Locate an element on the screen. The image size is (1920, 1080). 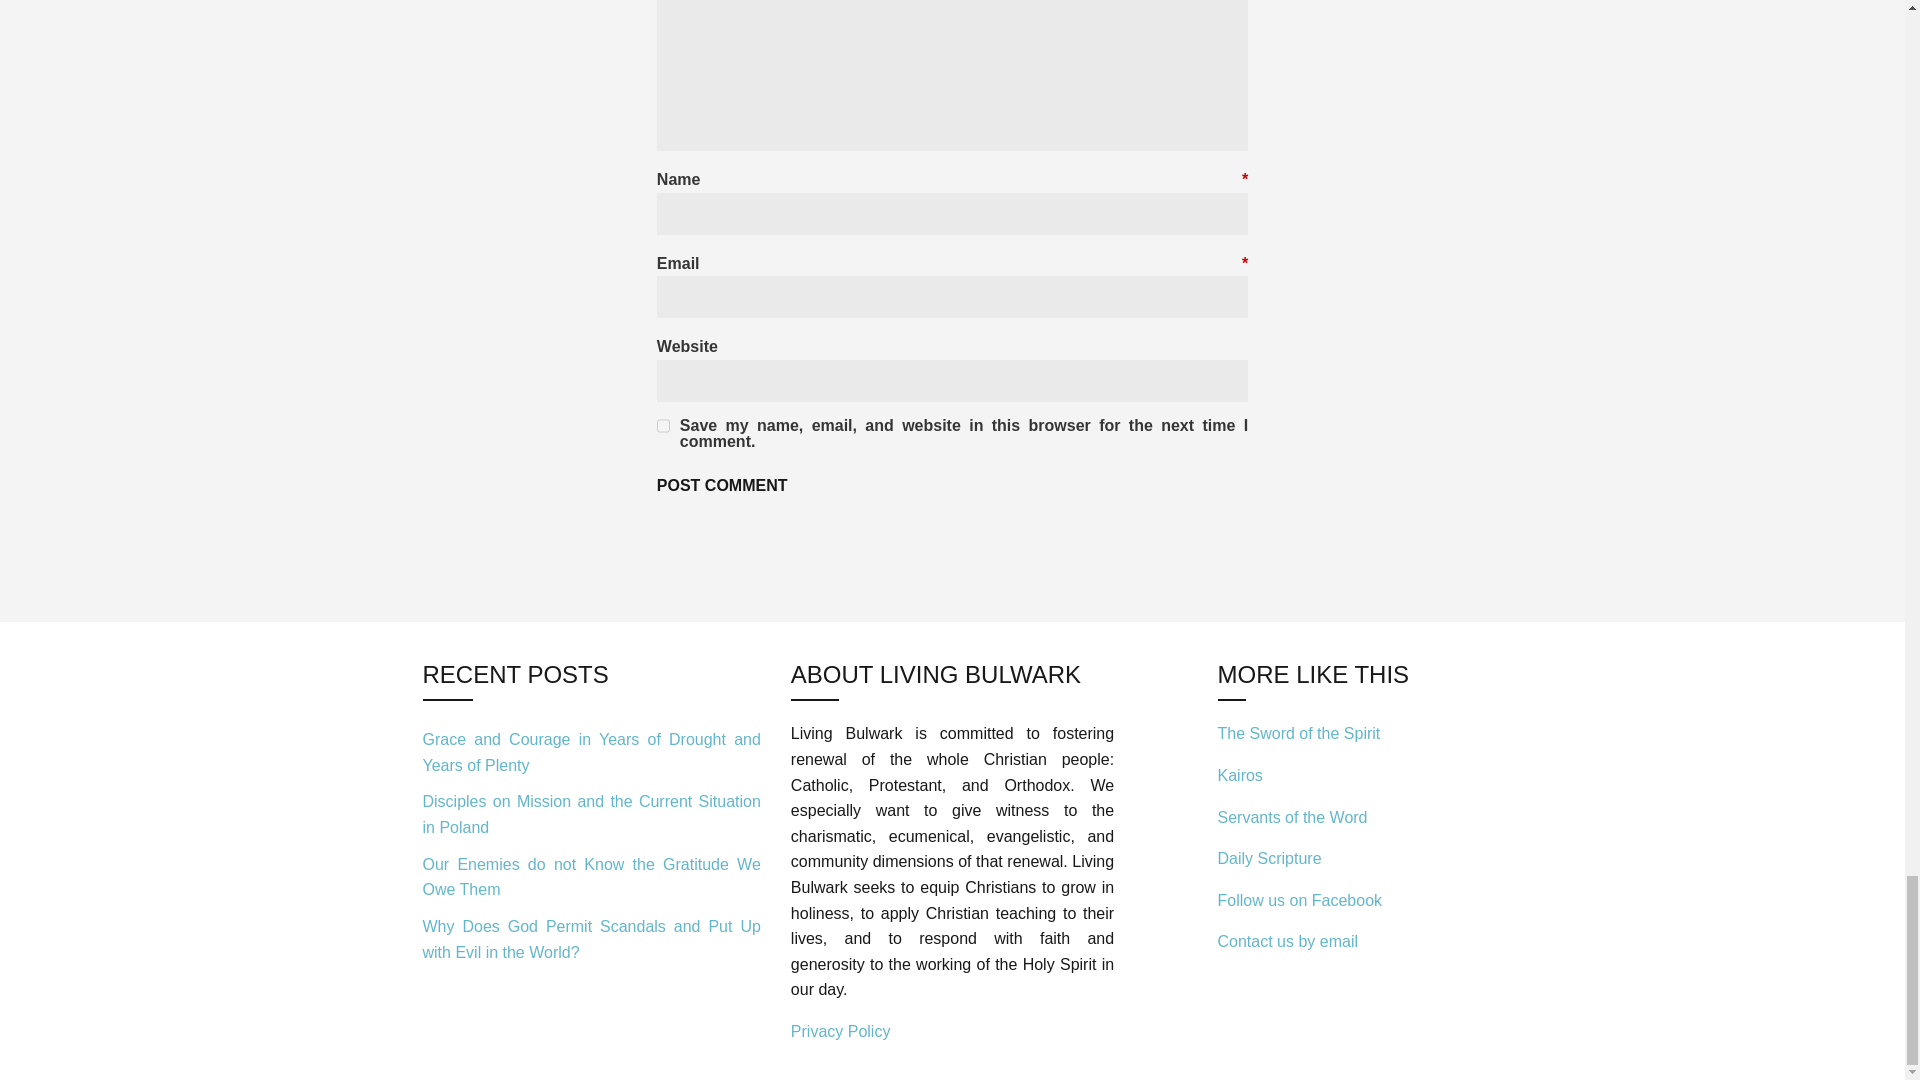
Privacy Policy is located at coordinates (840, 1031).